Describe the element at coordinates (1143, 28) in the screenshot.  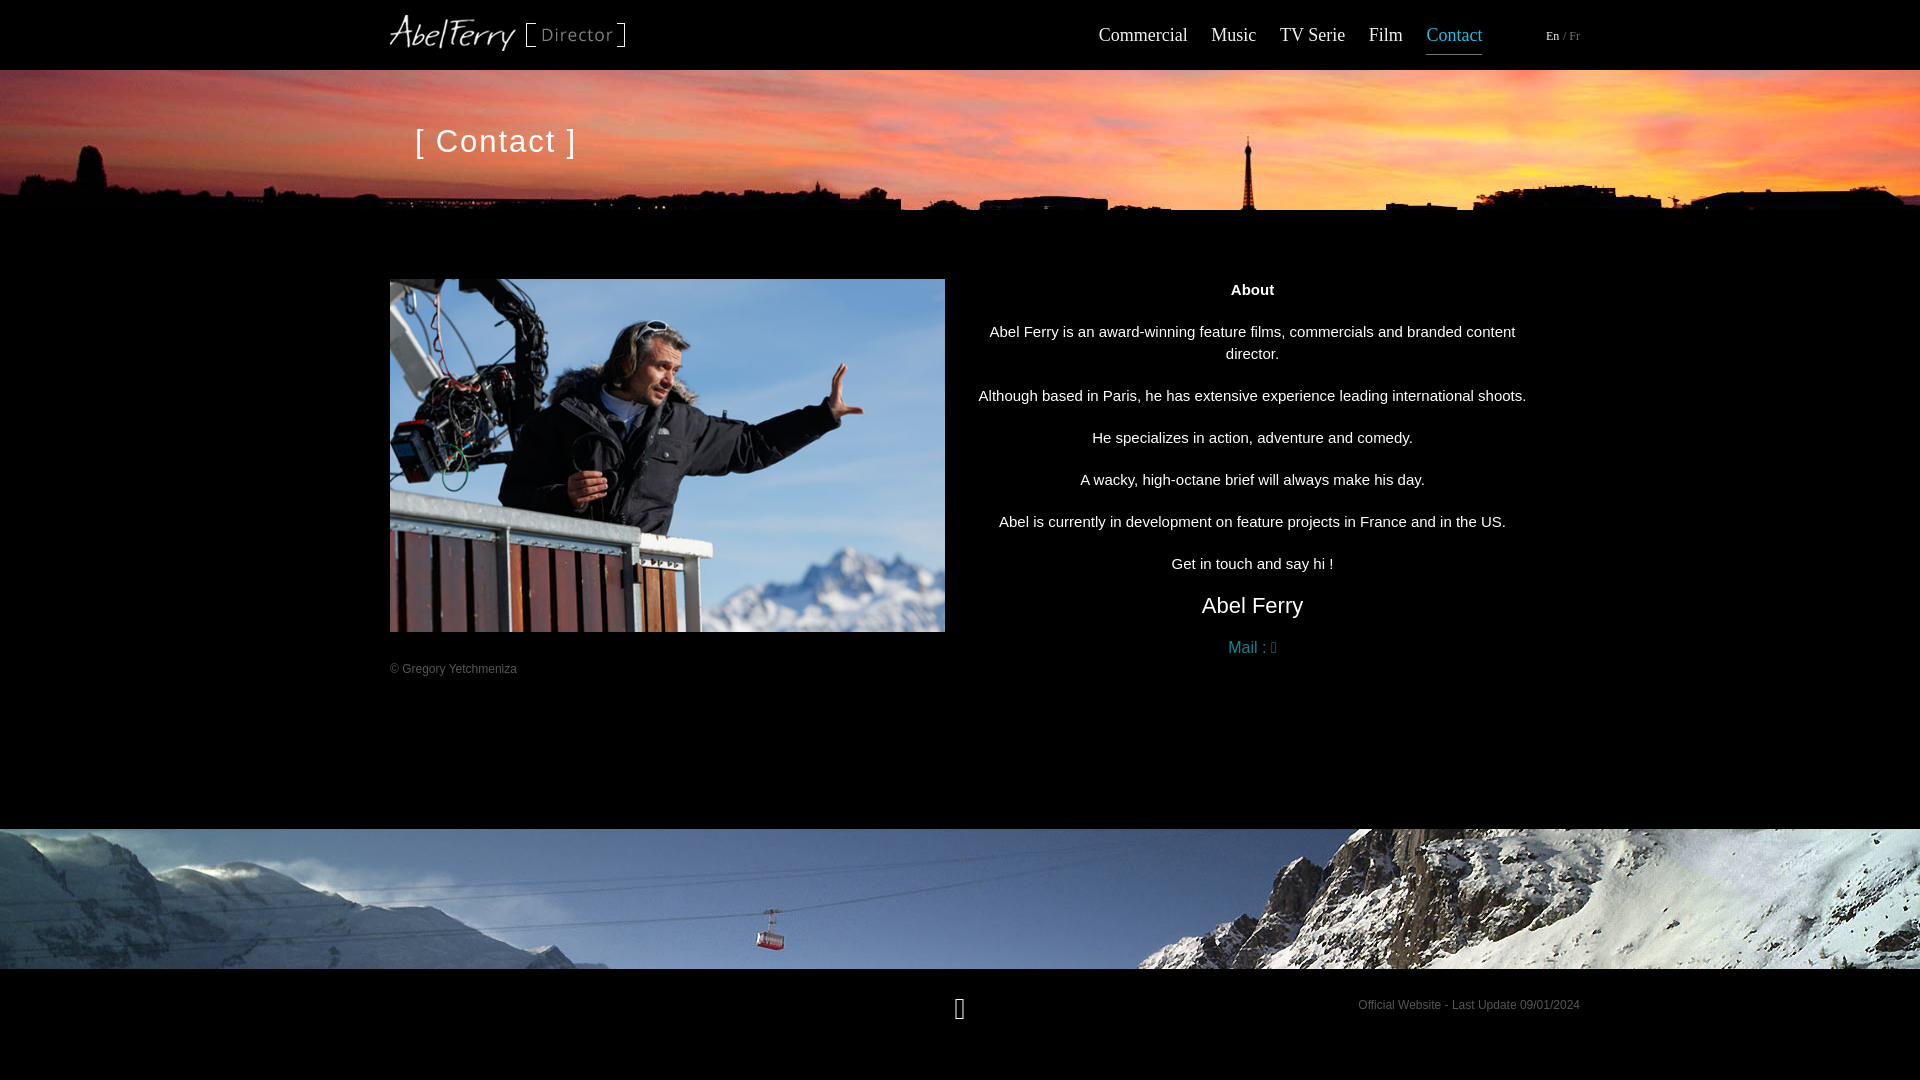
I see `Commercial` at that location.